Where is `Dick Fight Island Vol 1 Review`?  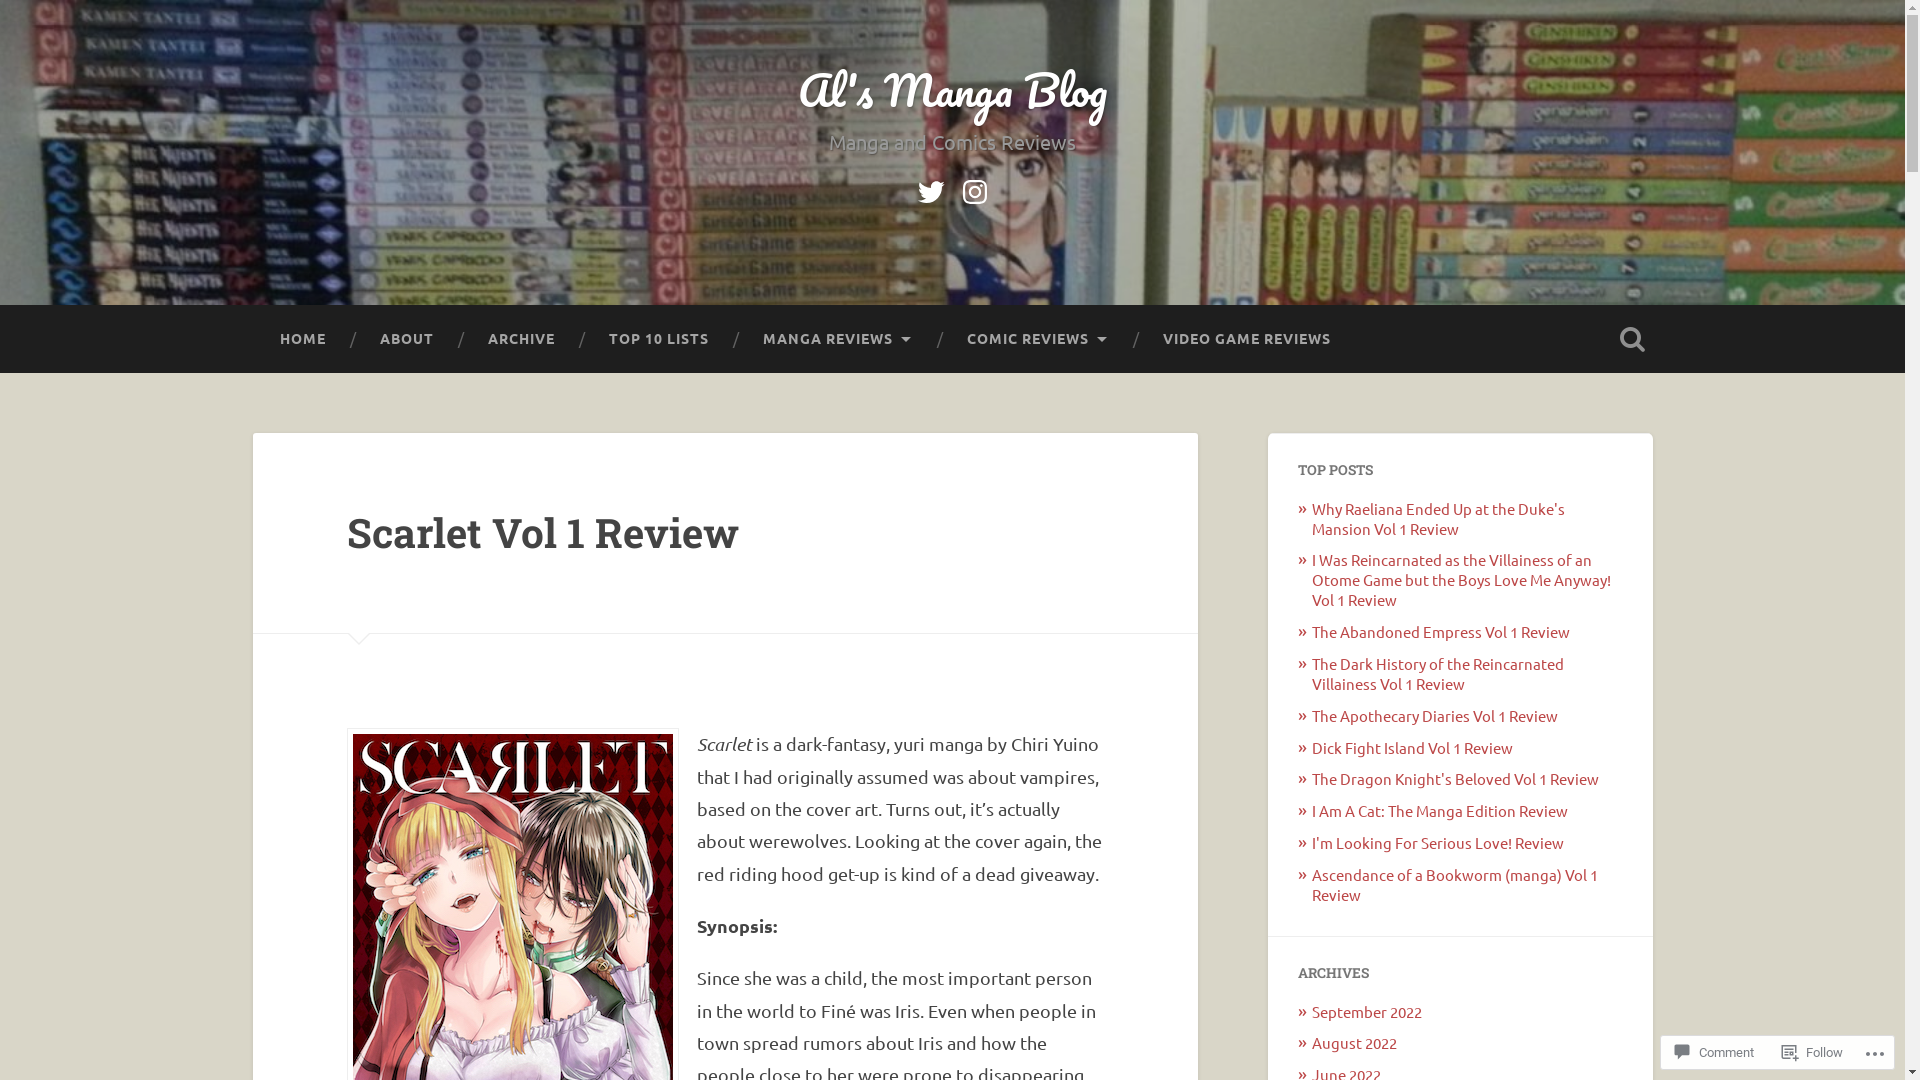
Dick Fight Island Vol 1 Review is located at coordinates (1412, 748).